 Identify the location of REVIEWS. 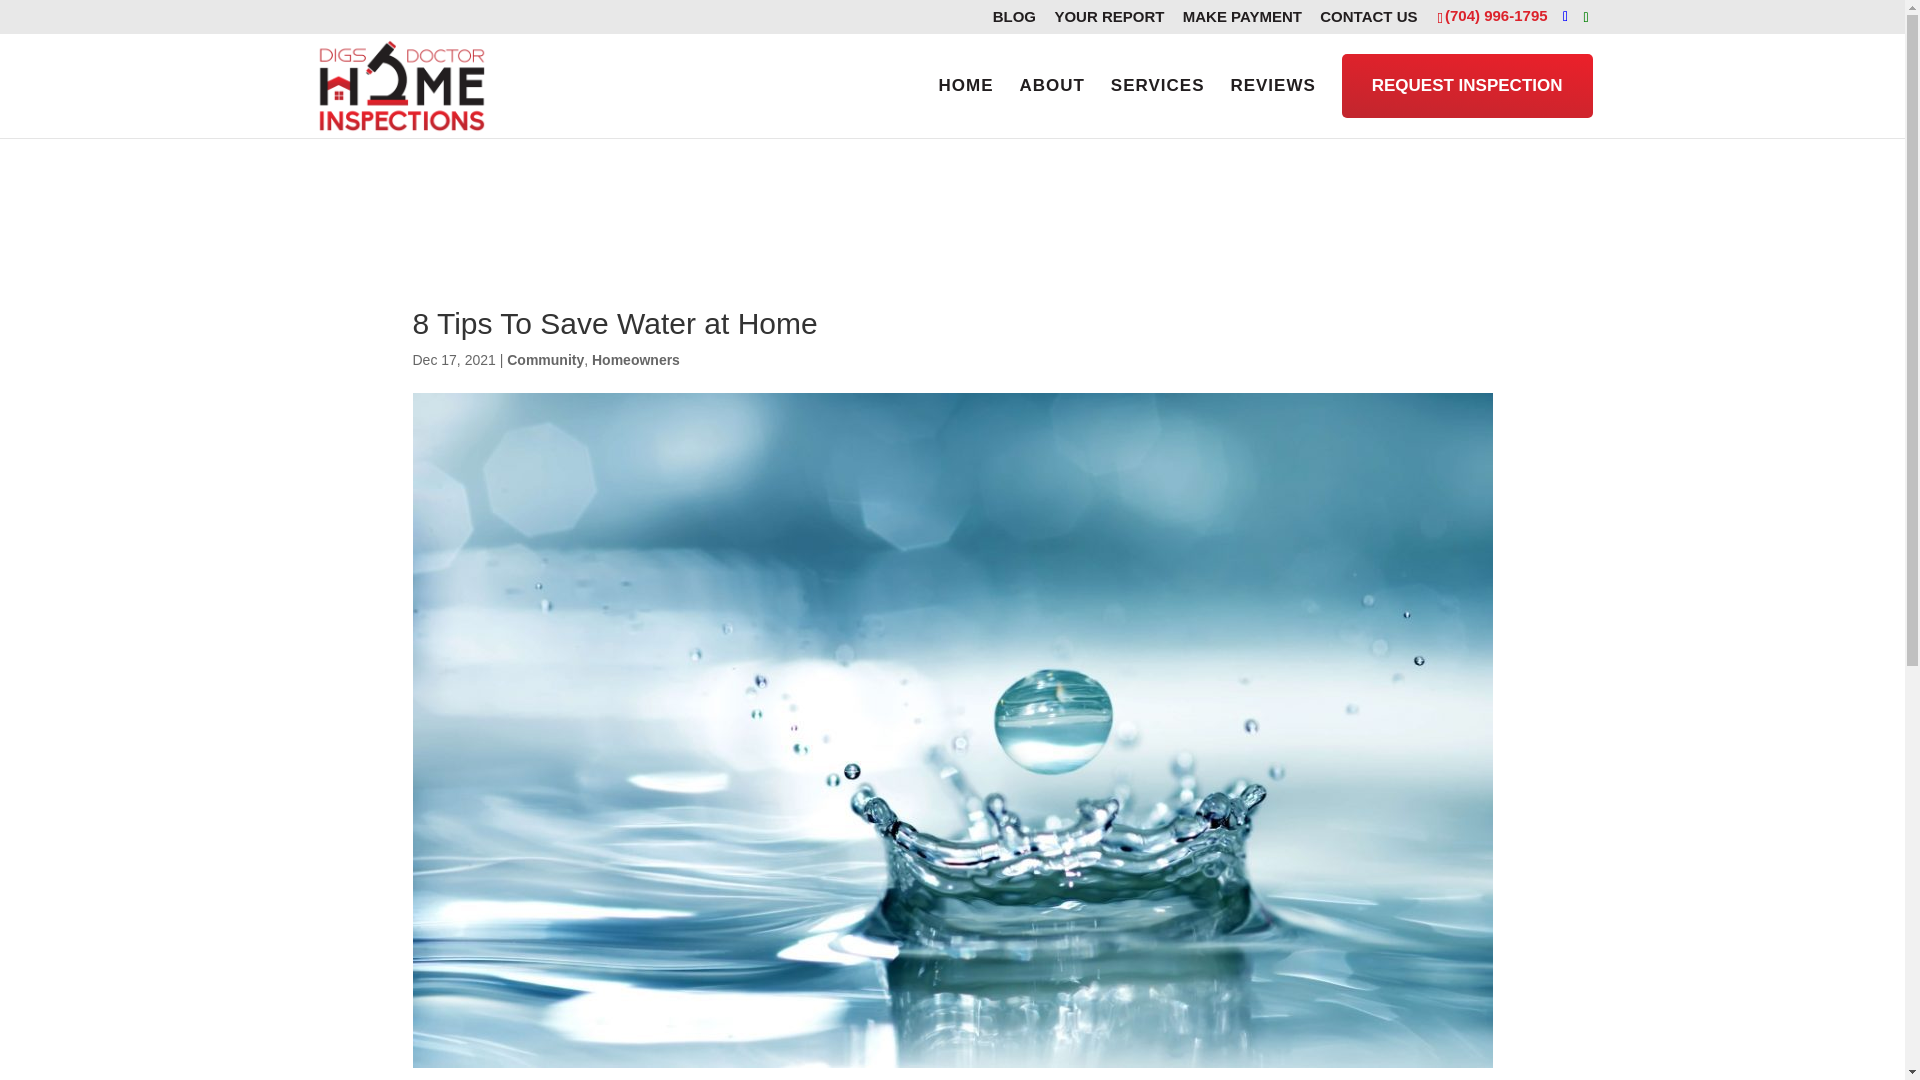
(1272, 85).